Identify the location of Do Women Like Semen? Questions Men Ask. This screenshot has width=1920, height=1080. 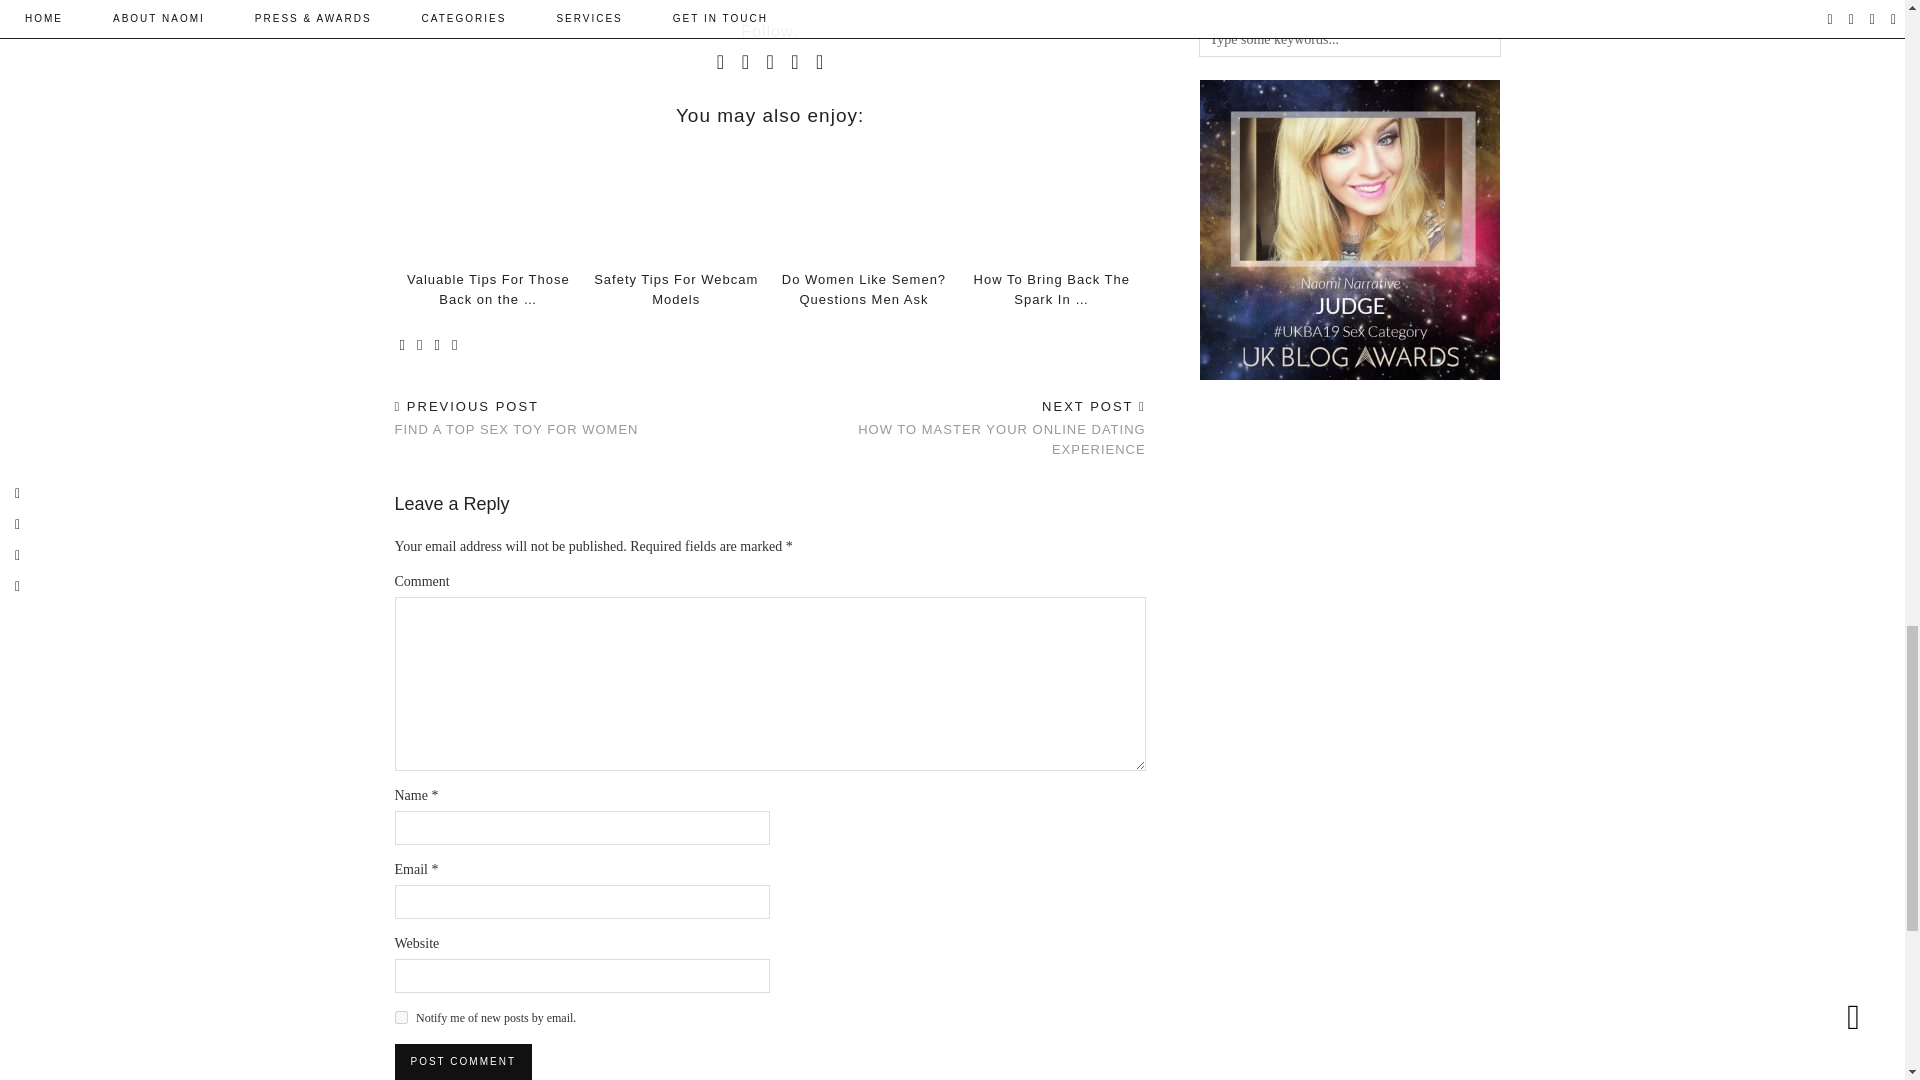
(864, 289).